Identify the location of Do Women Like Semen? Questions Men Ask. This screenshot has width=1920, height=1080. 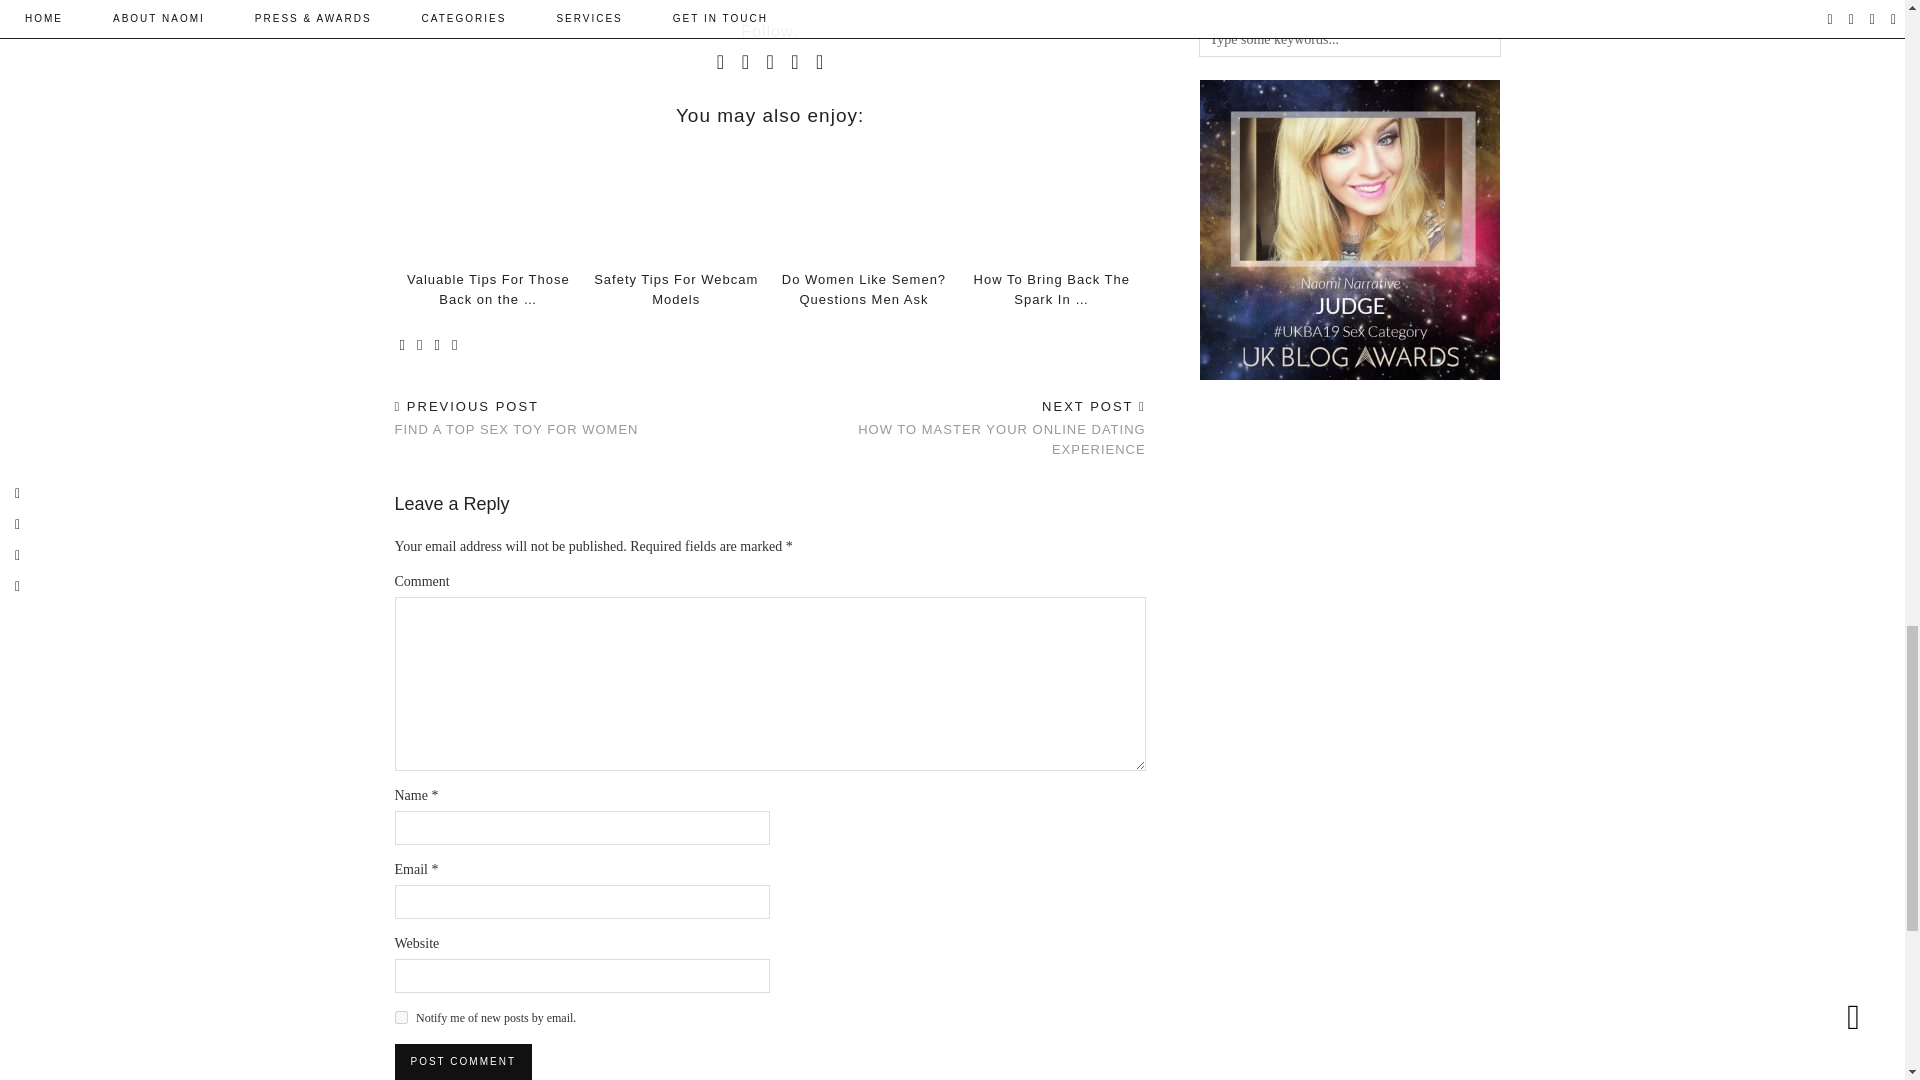
(864, 289).